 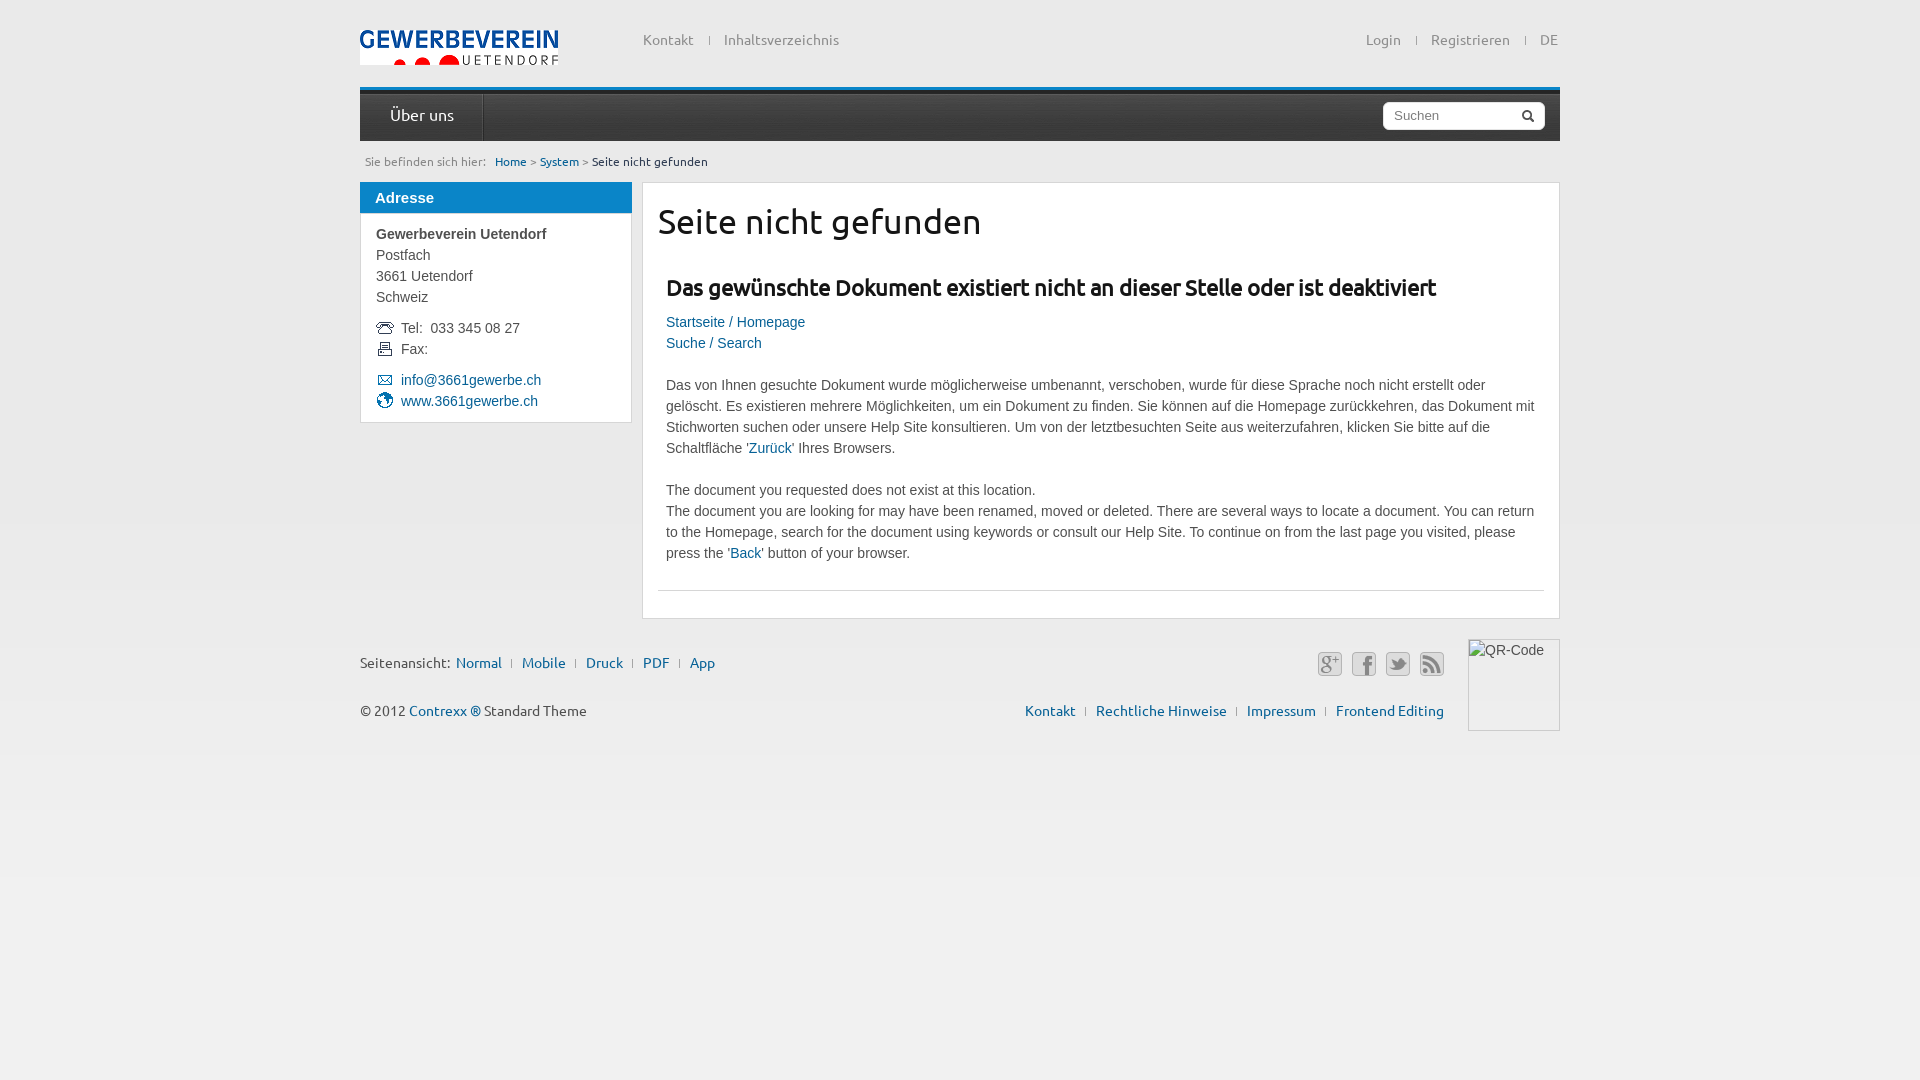 What do you see at coordinates (604, 662) in the screenshot?
I see `Druck` at bounding box center [604, 662].